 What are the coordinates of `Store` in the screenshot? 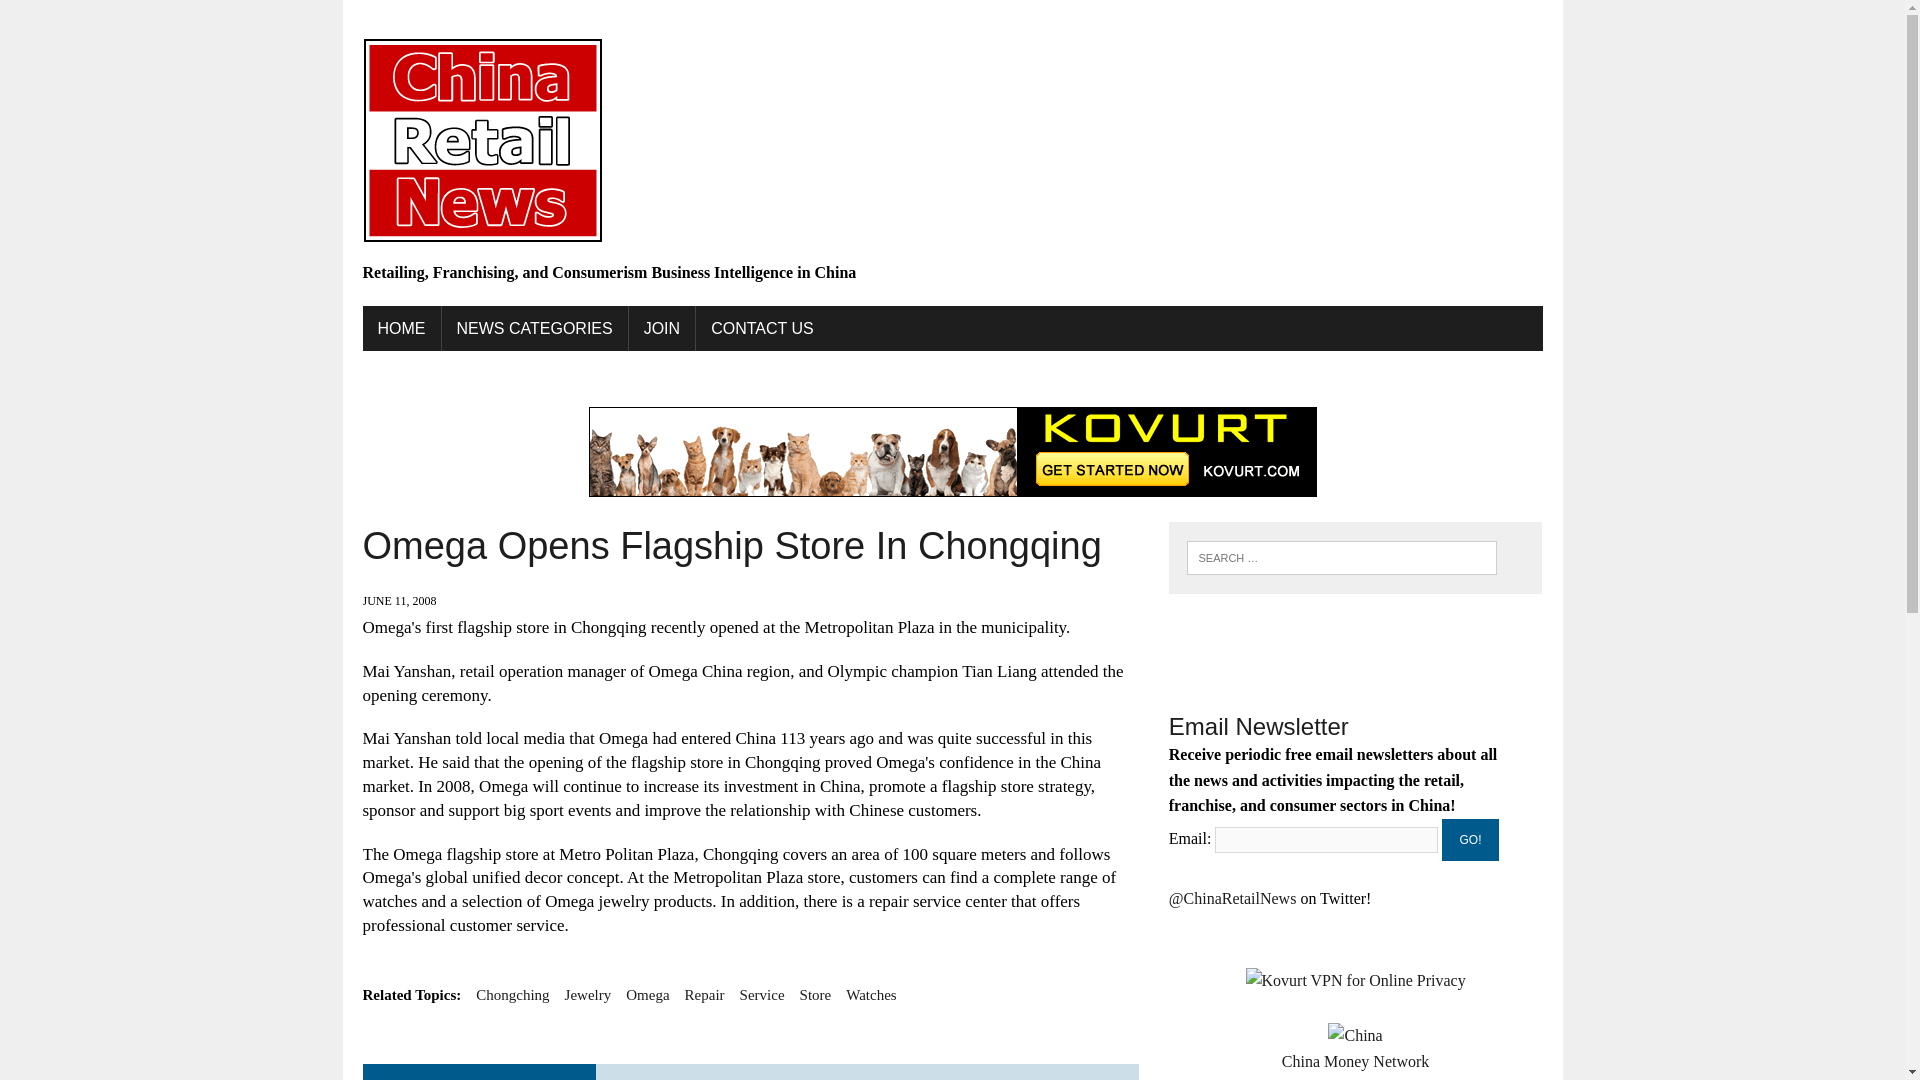 It's located at (816, 994).